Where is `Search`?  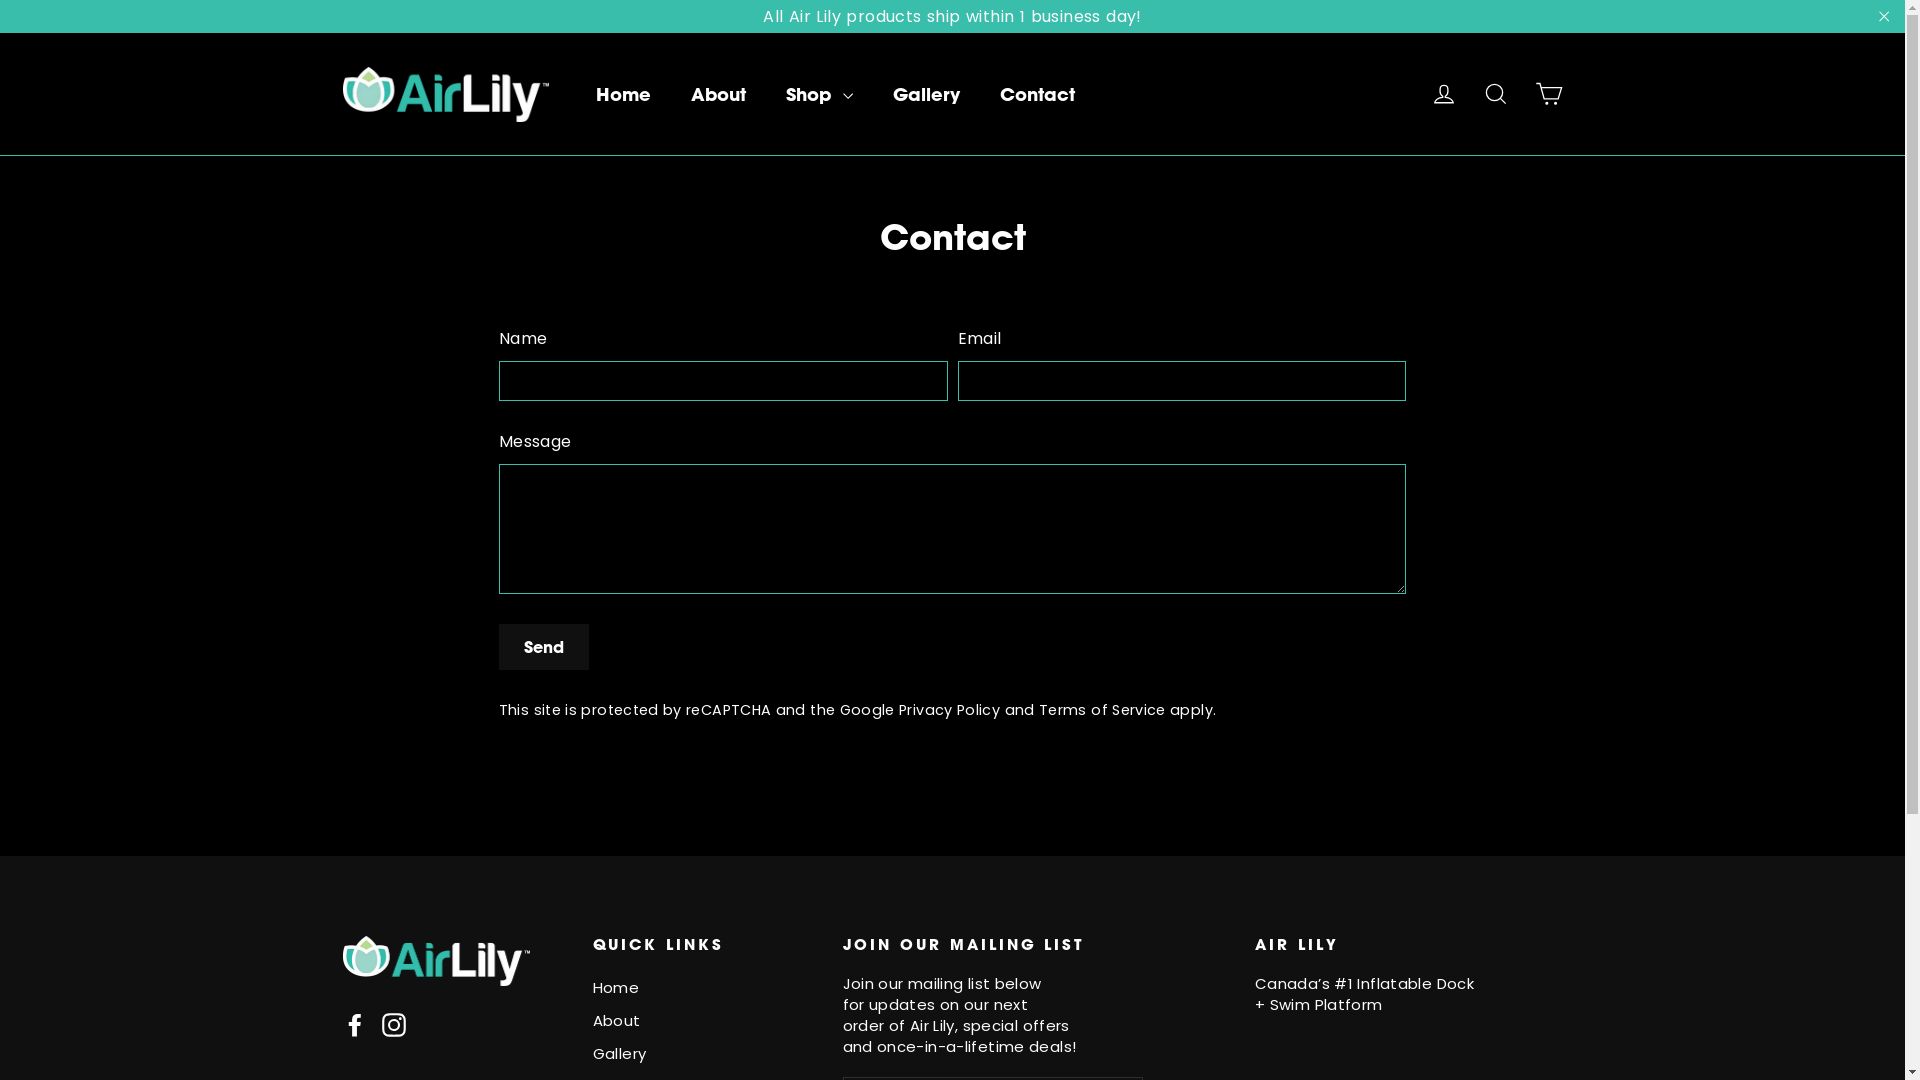
Search is located at coordinates (1496, 94).